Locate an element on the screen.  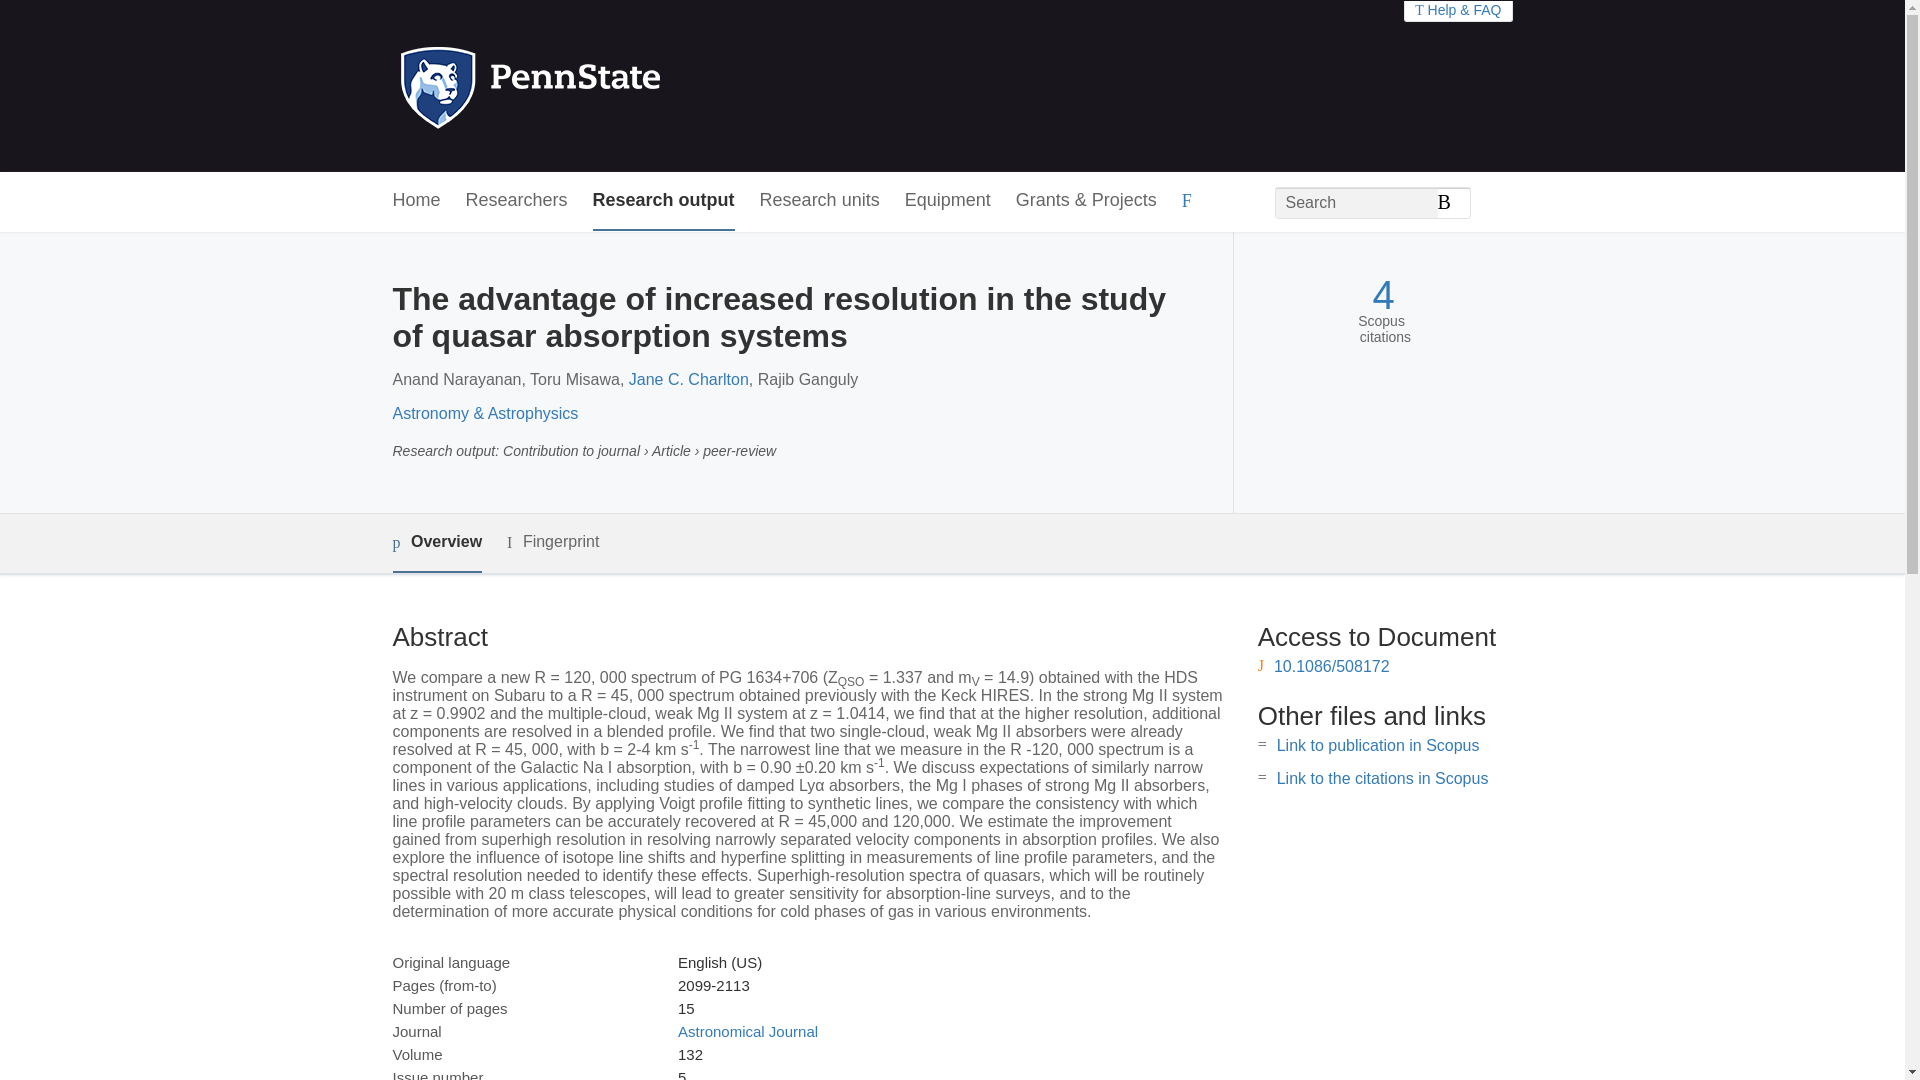
Research units is located at coordinates (820, 201).